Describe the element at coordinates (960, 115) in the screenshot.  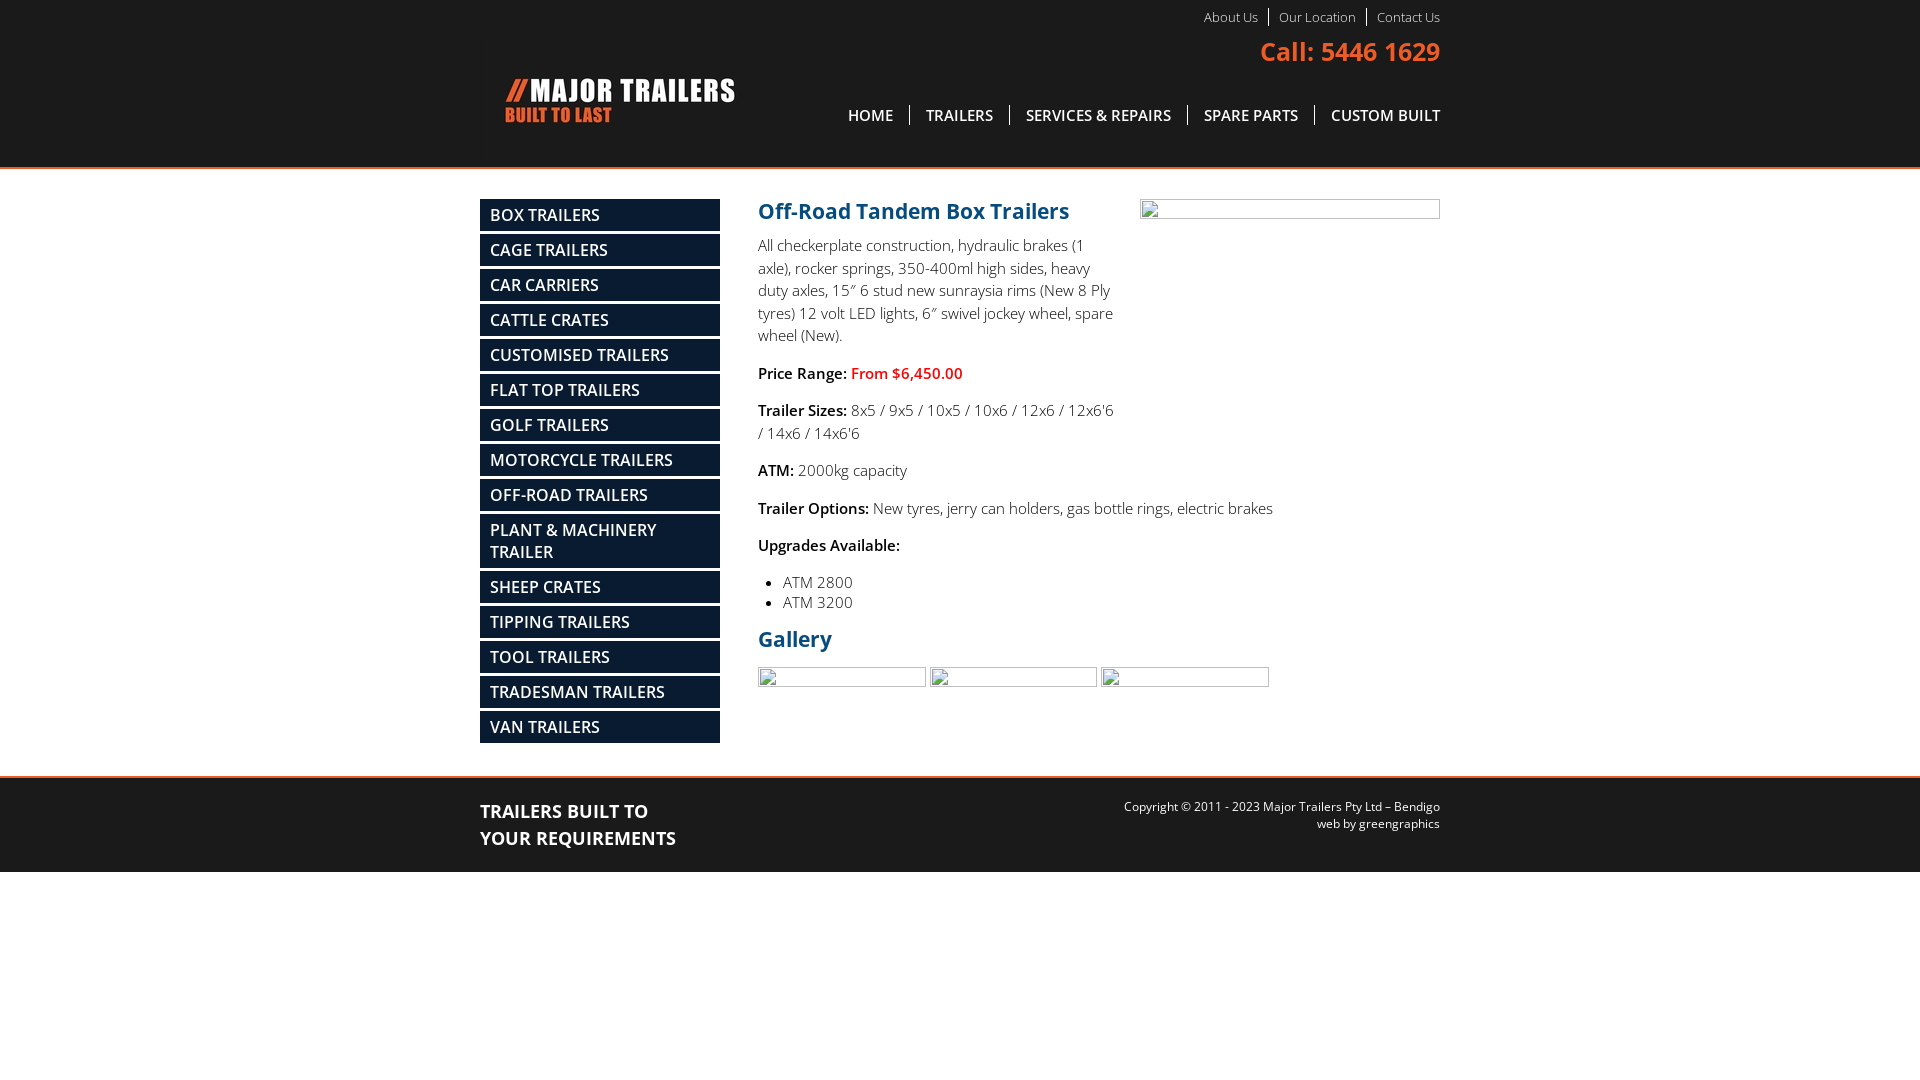
I see `TRAILERS` at that location.